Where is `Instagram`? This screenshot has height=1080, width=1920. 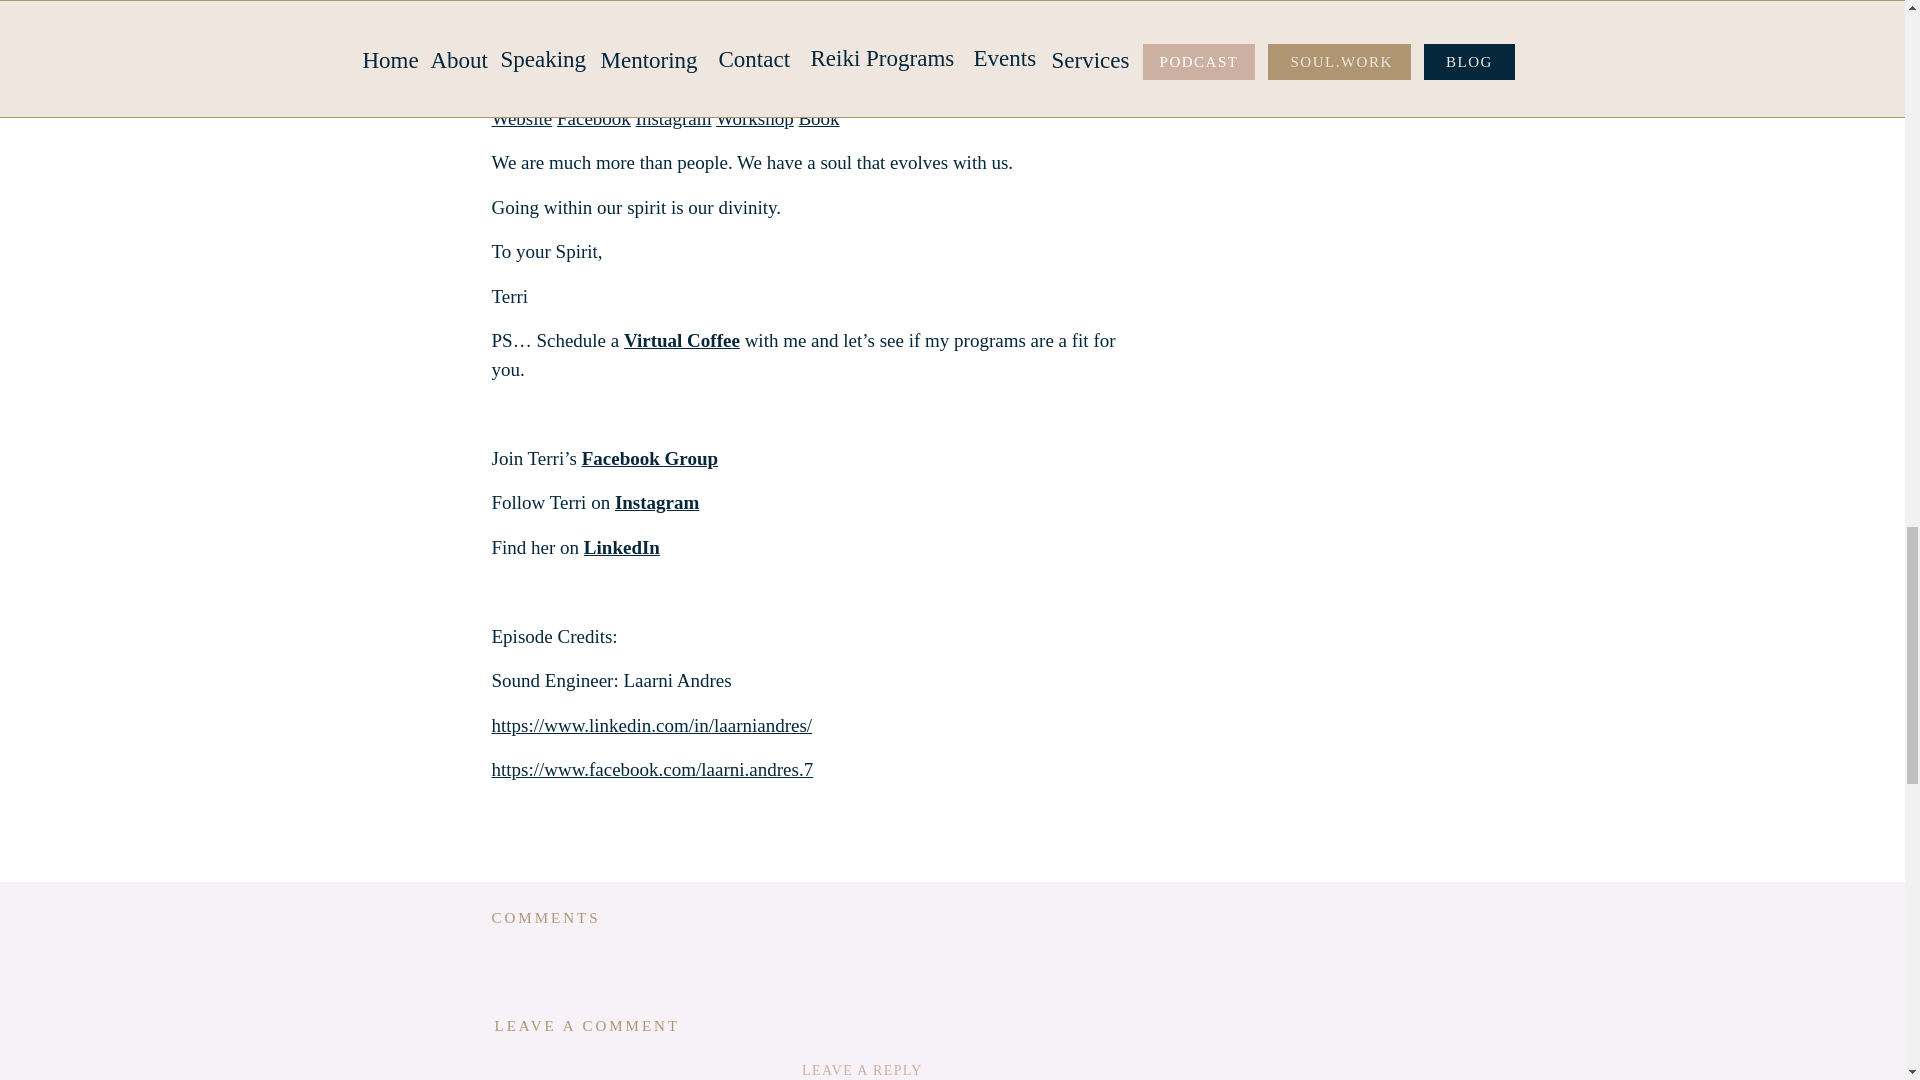 Instagram is located at coordinates (674, 118).